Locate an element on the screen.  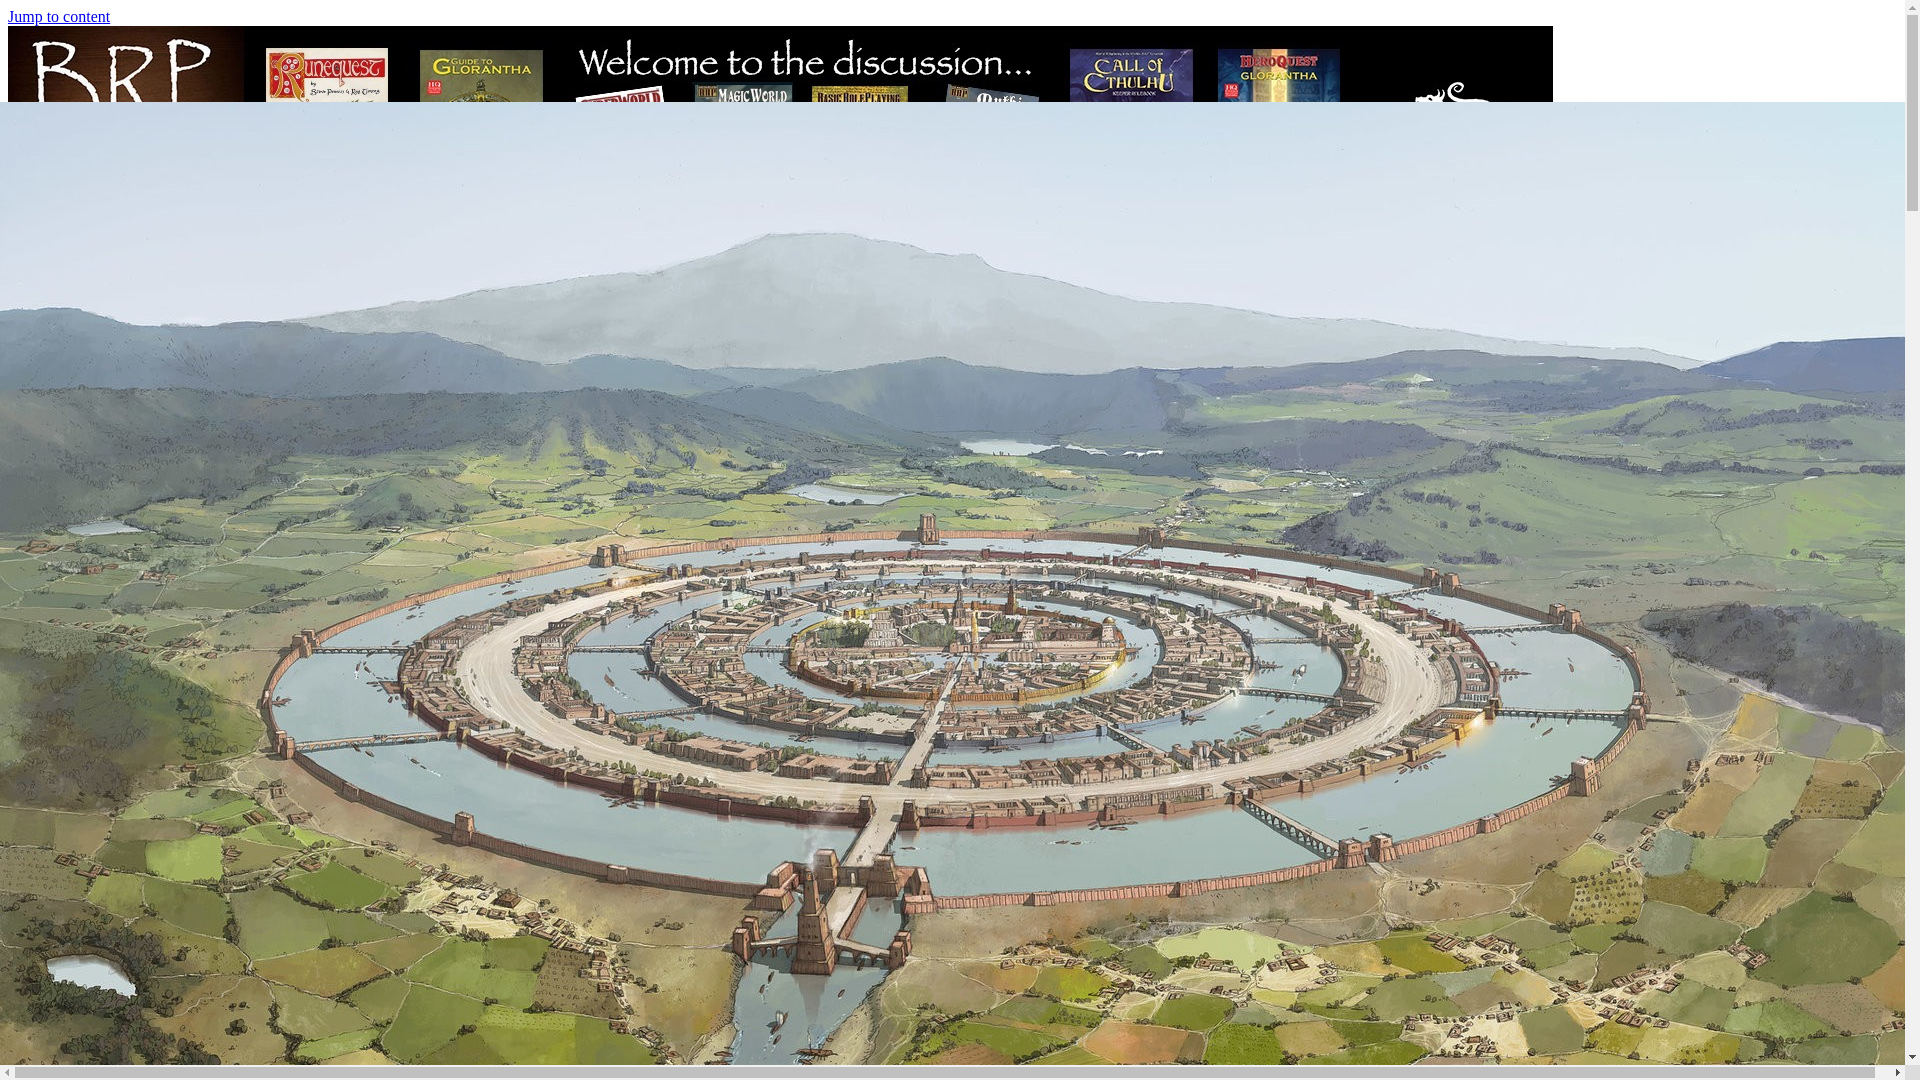
Sign Up is located at coordinates (74, 520).